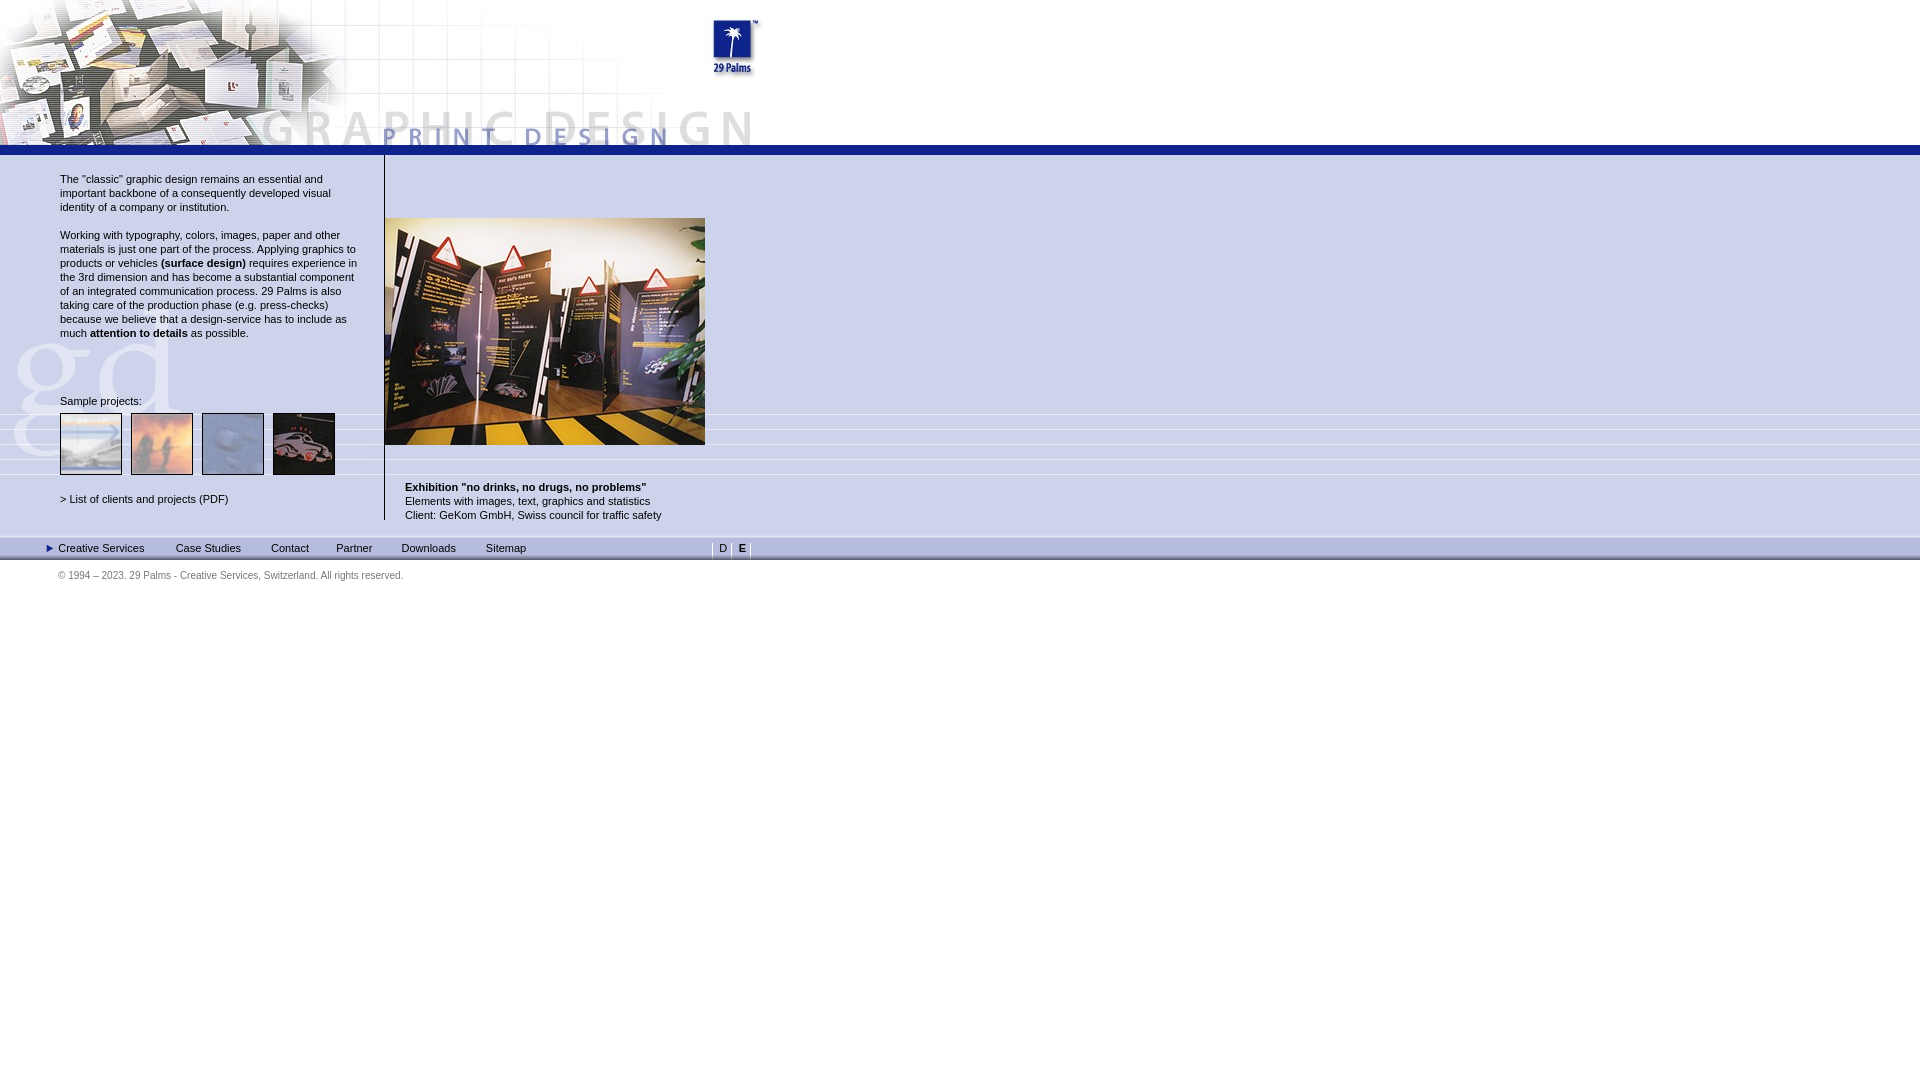  I want to click on Creative Services, so click(101, 548).